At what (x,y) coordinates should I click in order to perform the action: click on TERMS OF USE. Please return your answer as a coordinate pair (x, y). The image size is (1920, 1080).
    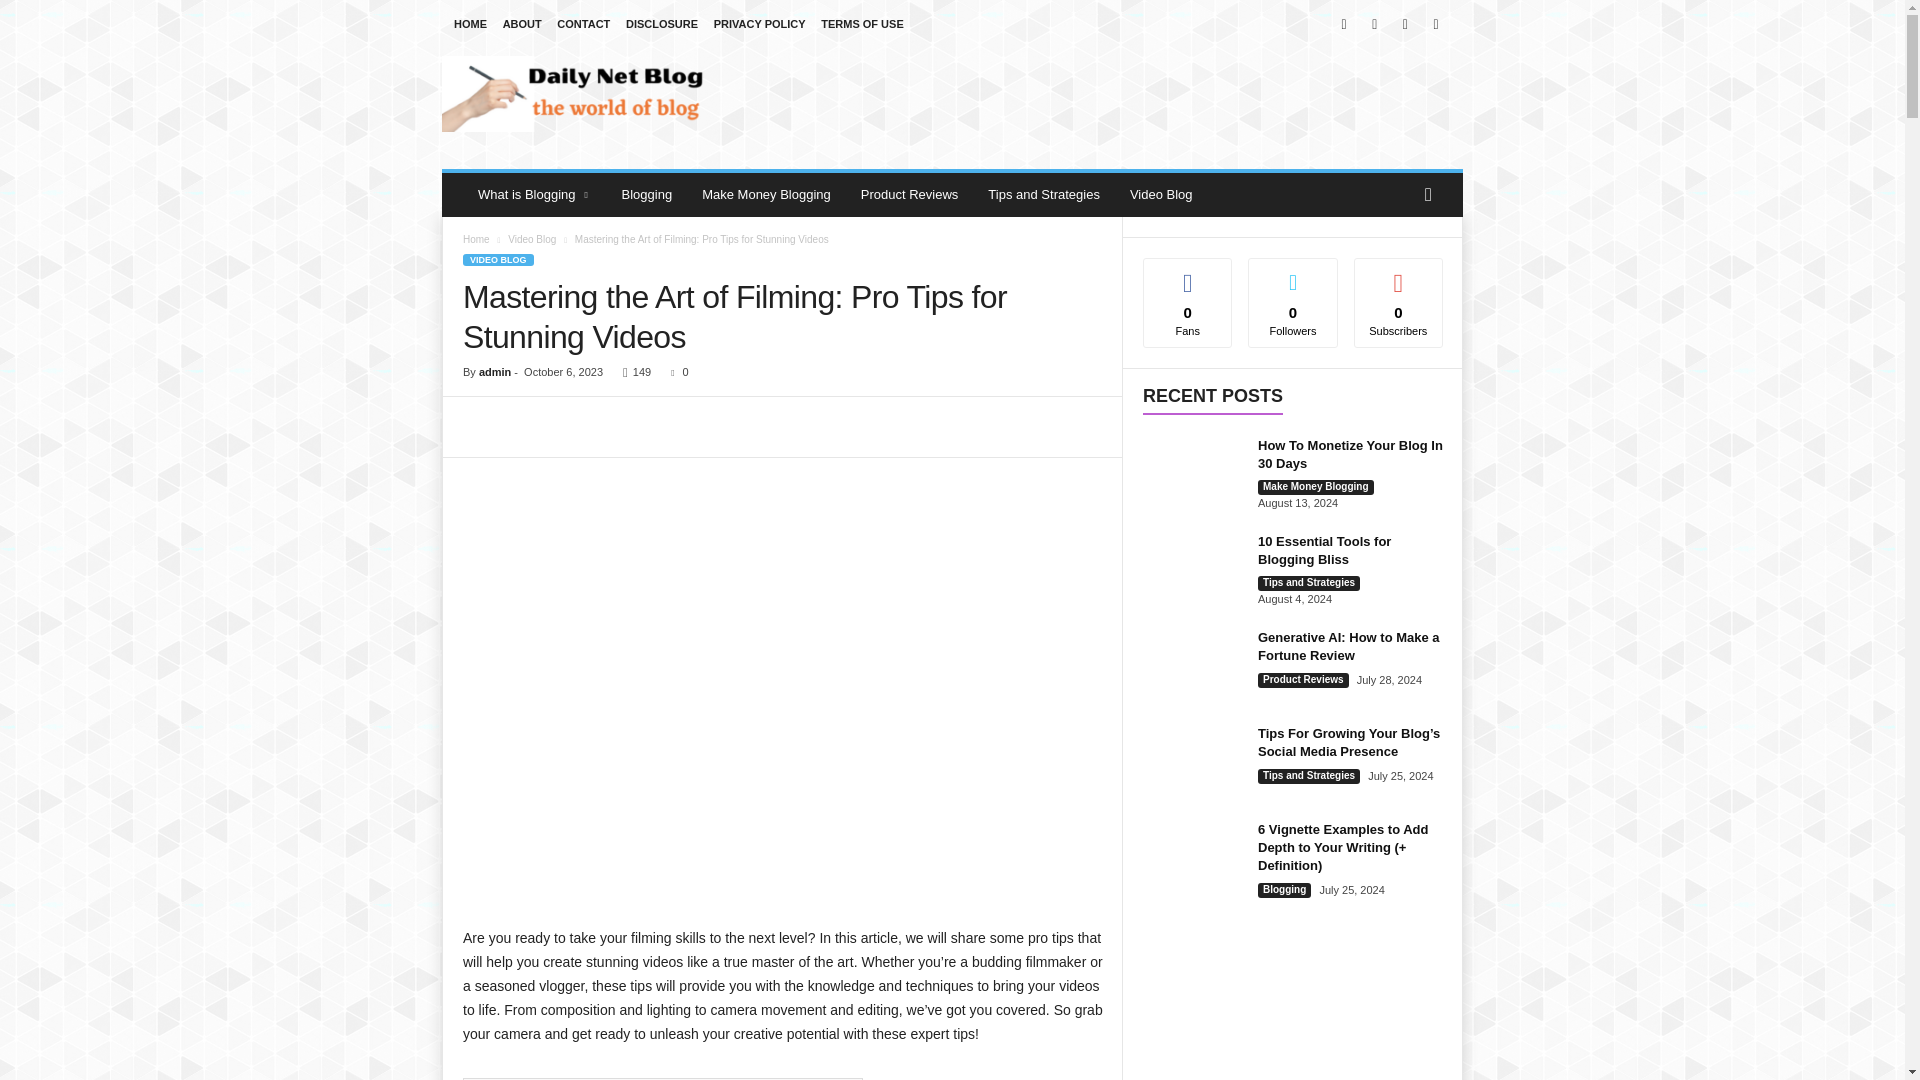
    Looking at the image, I should click on (862, 24).